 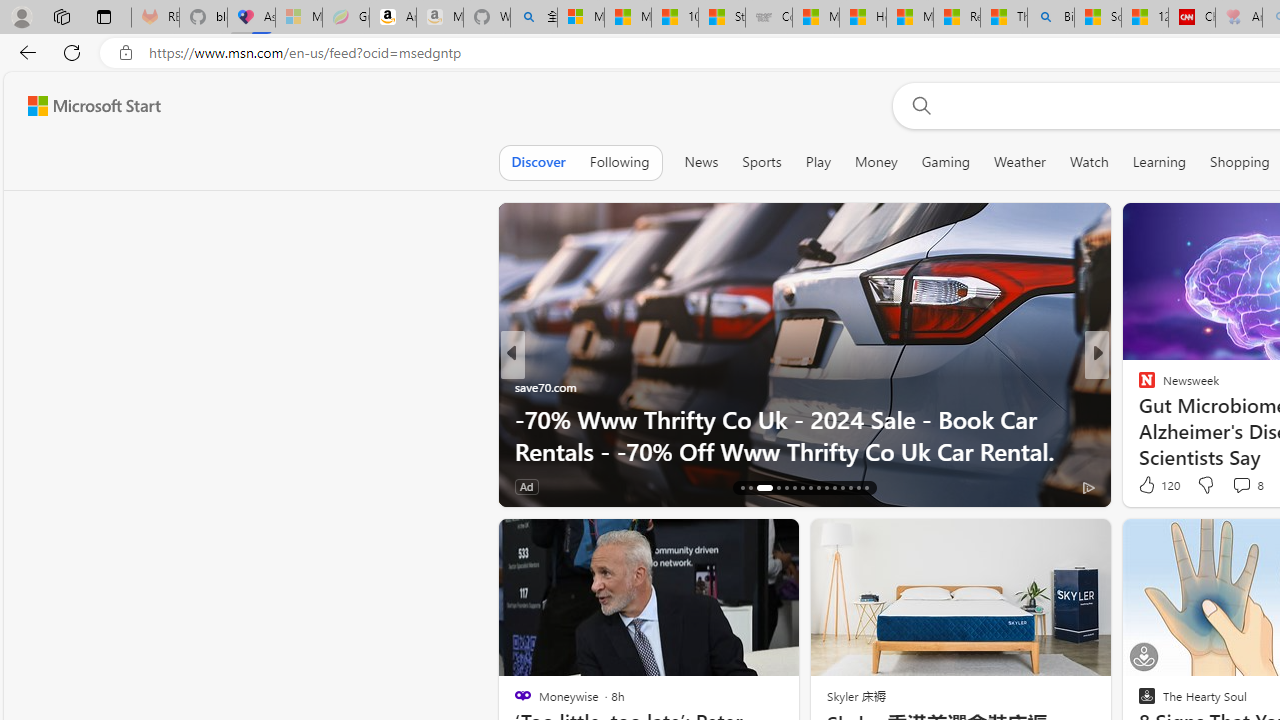 I want to click on Pegasystems, so click(x=1164, y=418).